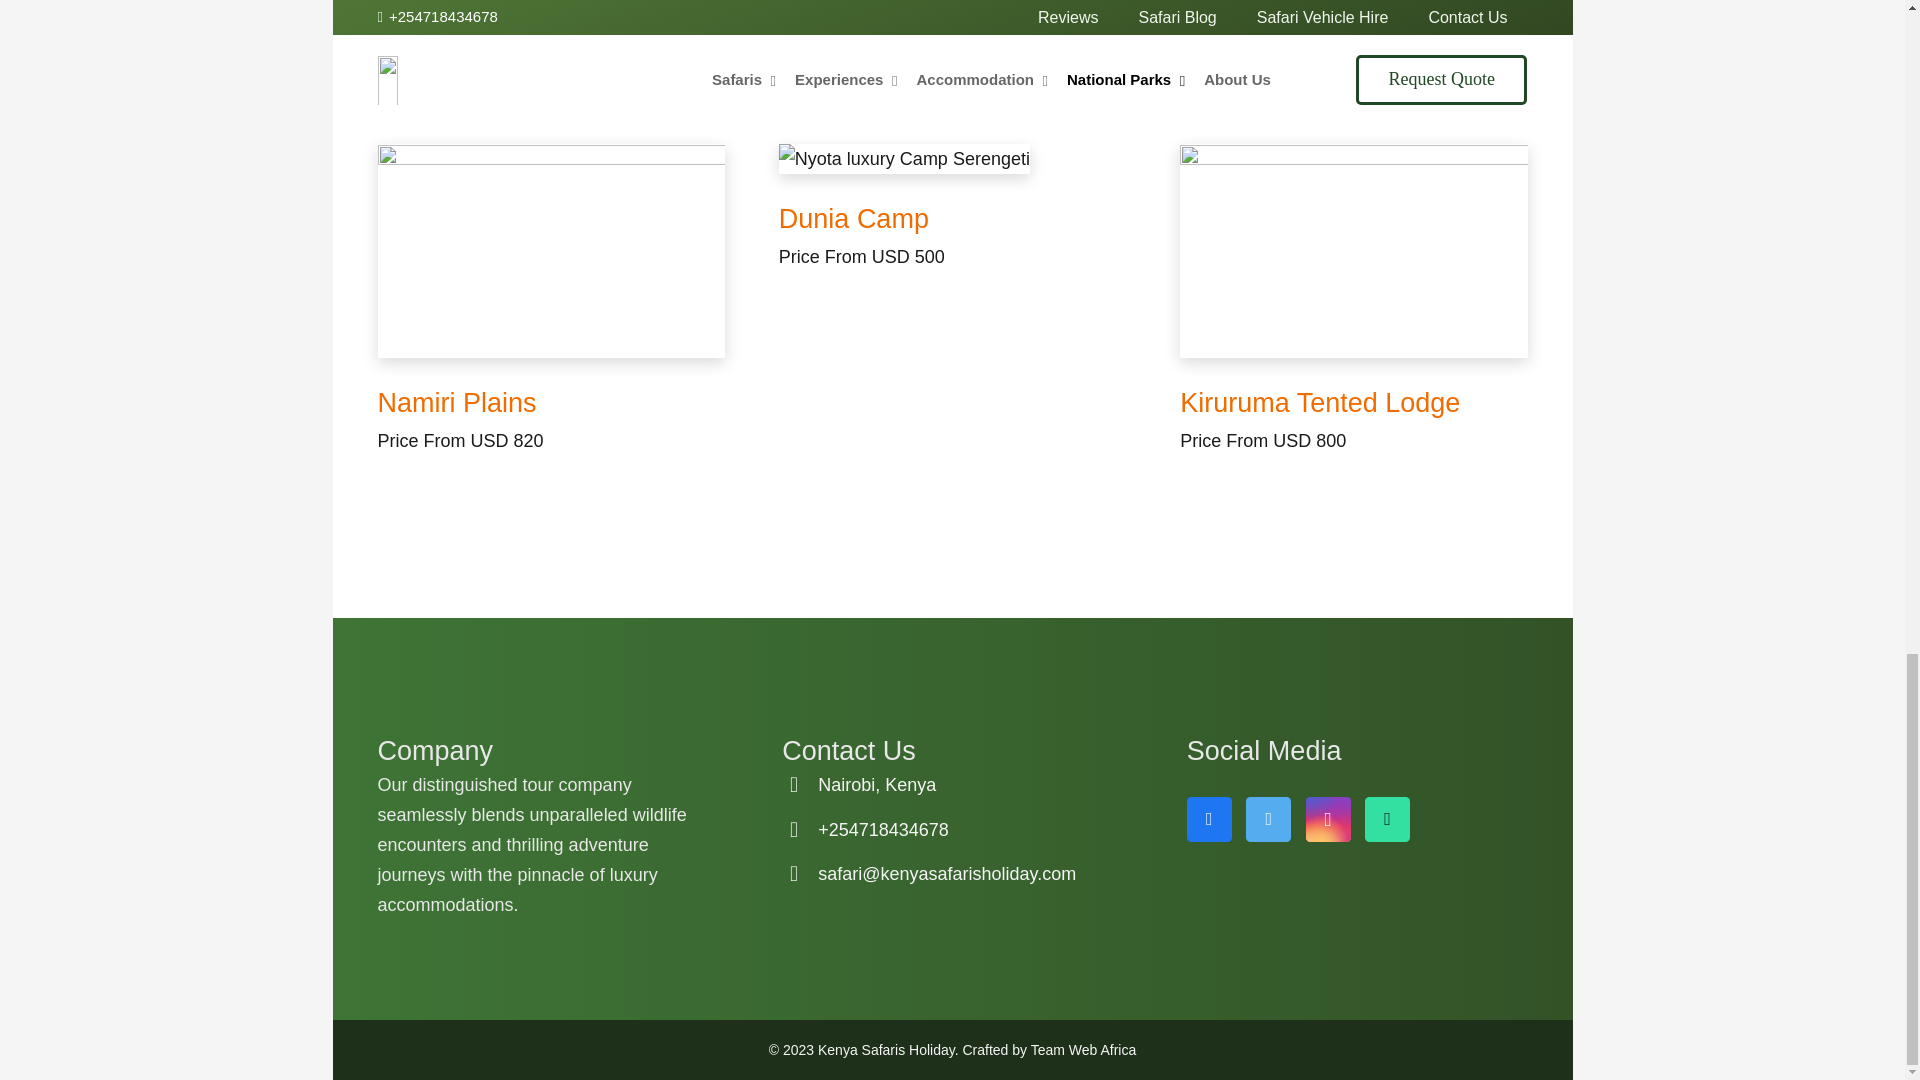 Image resolution: width=1920 pixels, height=1080 pixels. What do you see at coordinates (1387, 820) in the screenshot?
I see `Tripadvisor` at bounding box center [1387, 820].